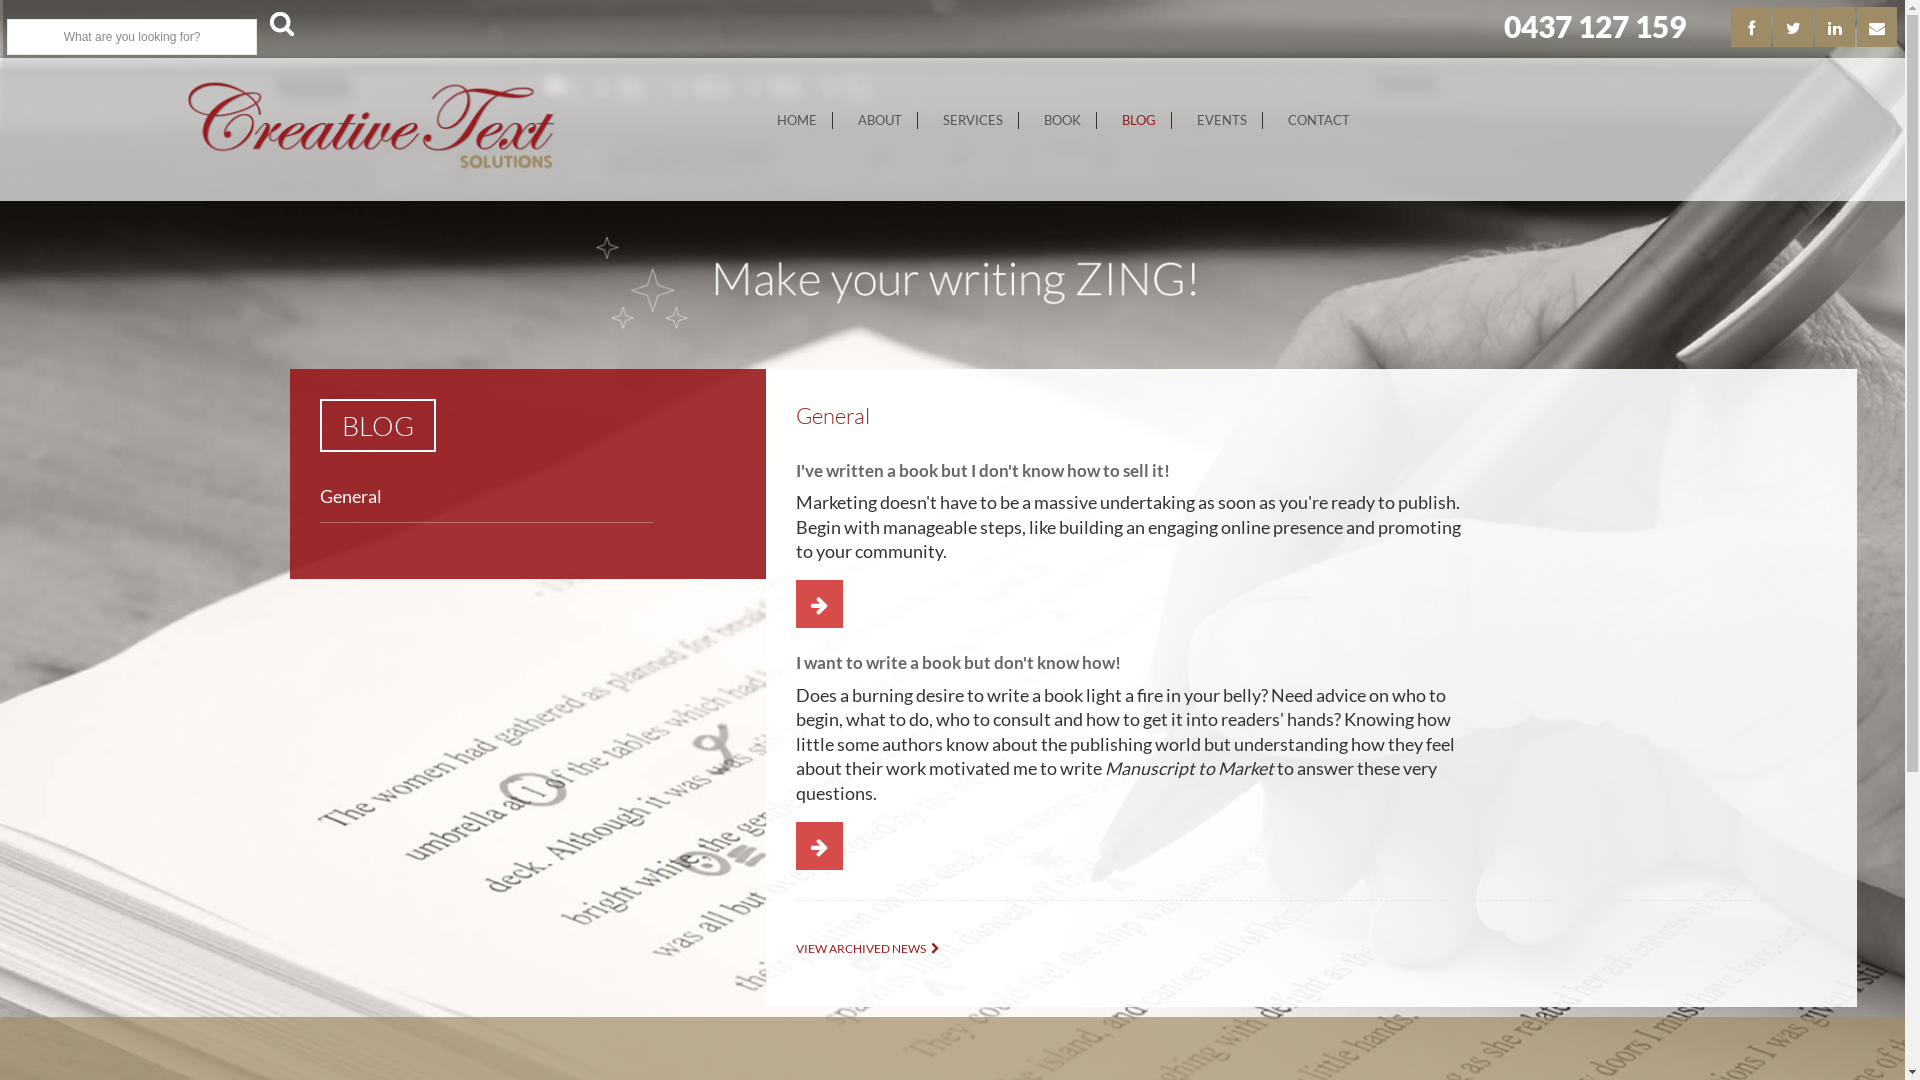 This screenshot has width=1920, height=1080. What do you see at coordinates (351, 496) in the screenshot?
I see `General` at bounding box center [351, 496].